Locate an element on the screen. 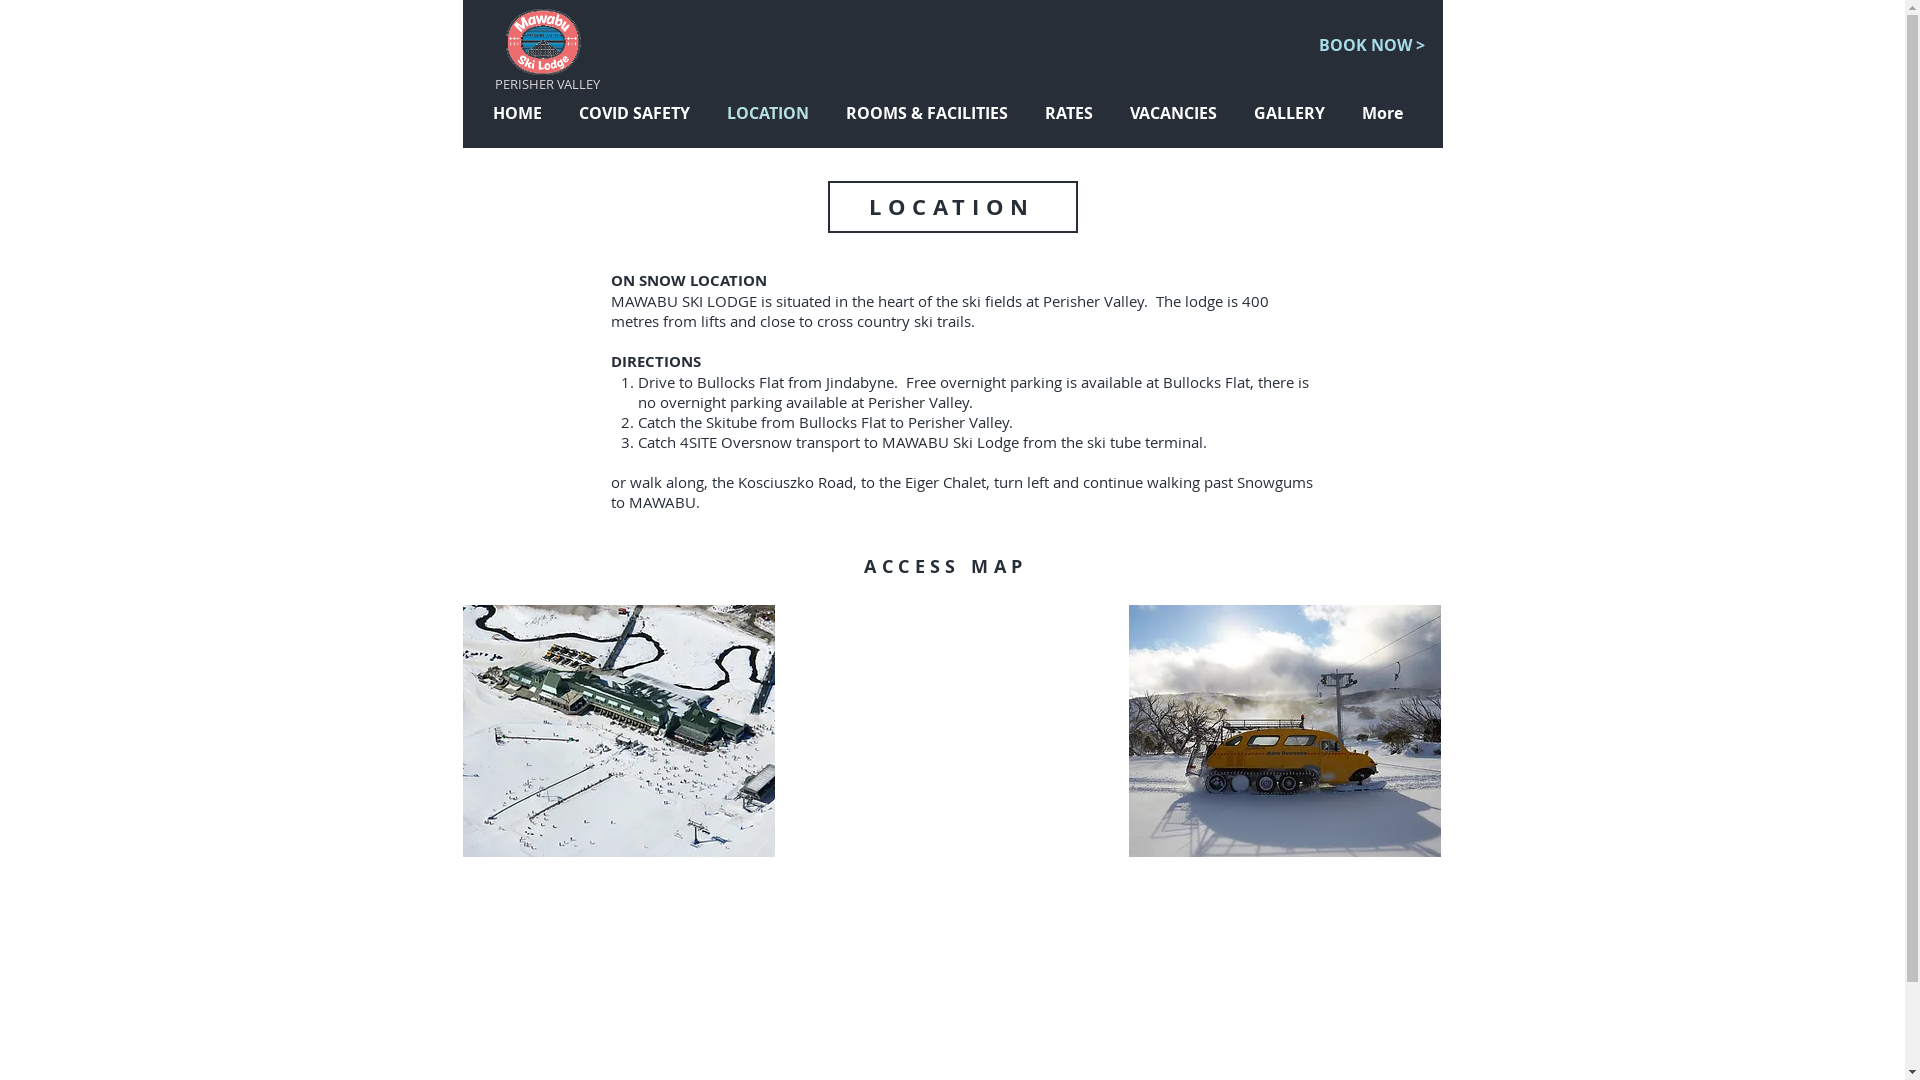 The image size is (1920, 1080). HOME is located at coordinates (521, 114).